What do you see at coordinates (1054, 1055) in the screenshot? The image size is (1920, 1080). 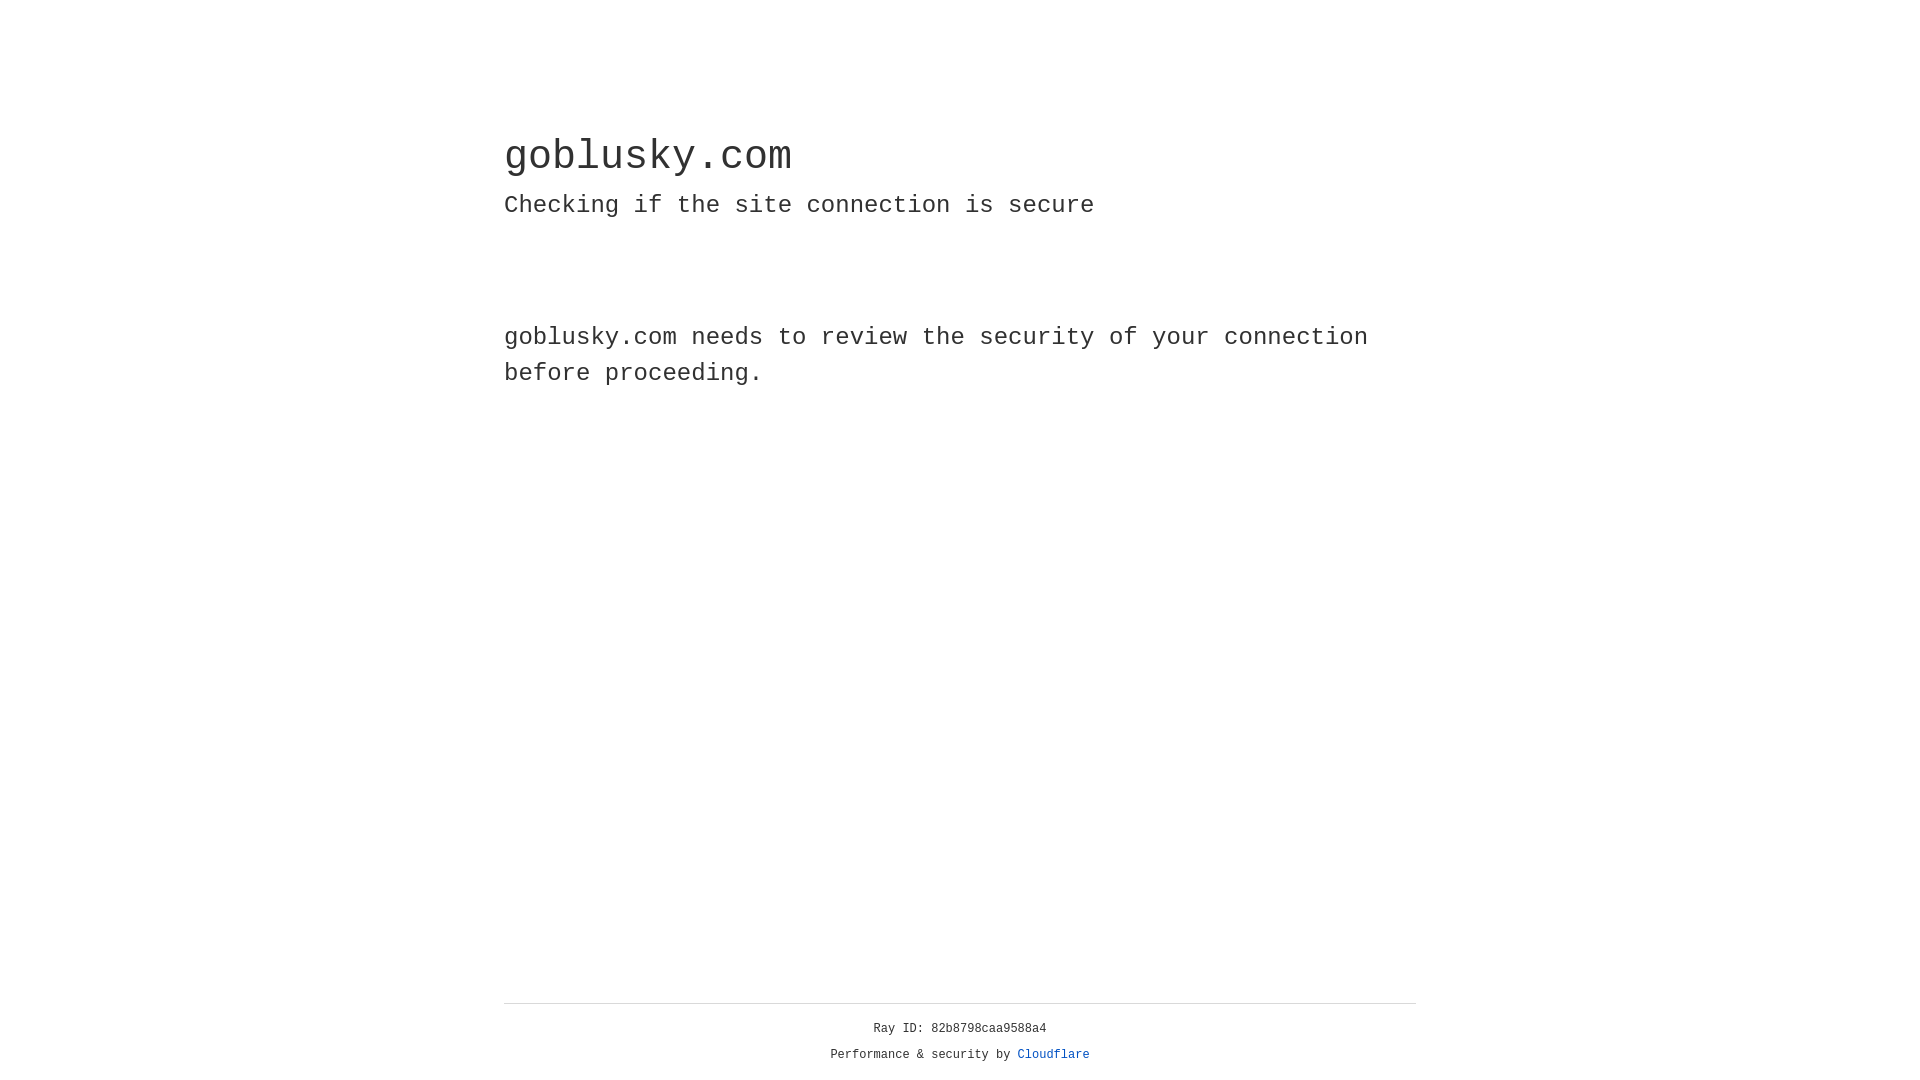 I see `Cloudflare` at bounding box center [1054, 1055].